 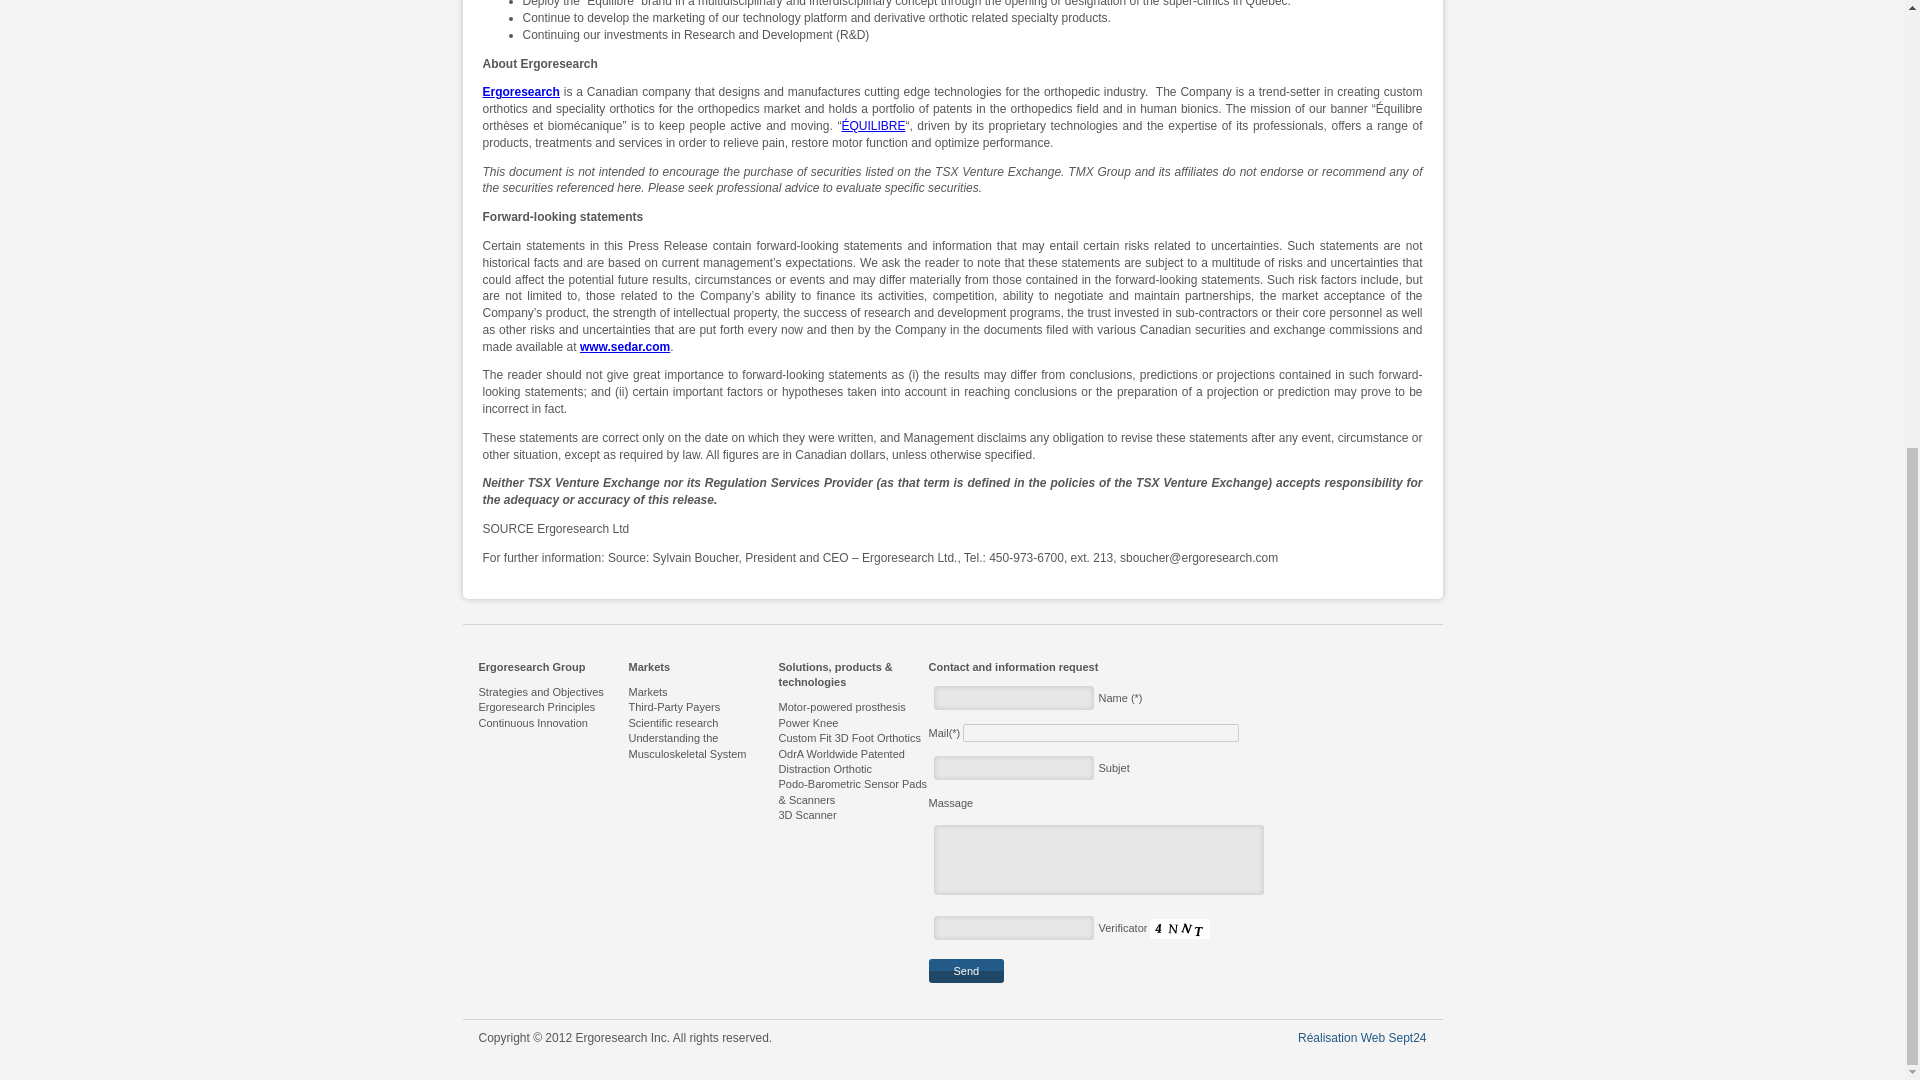 I want to click on Ergoresearch Group, so click(x=552, y=667).